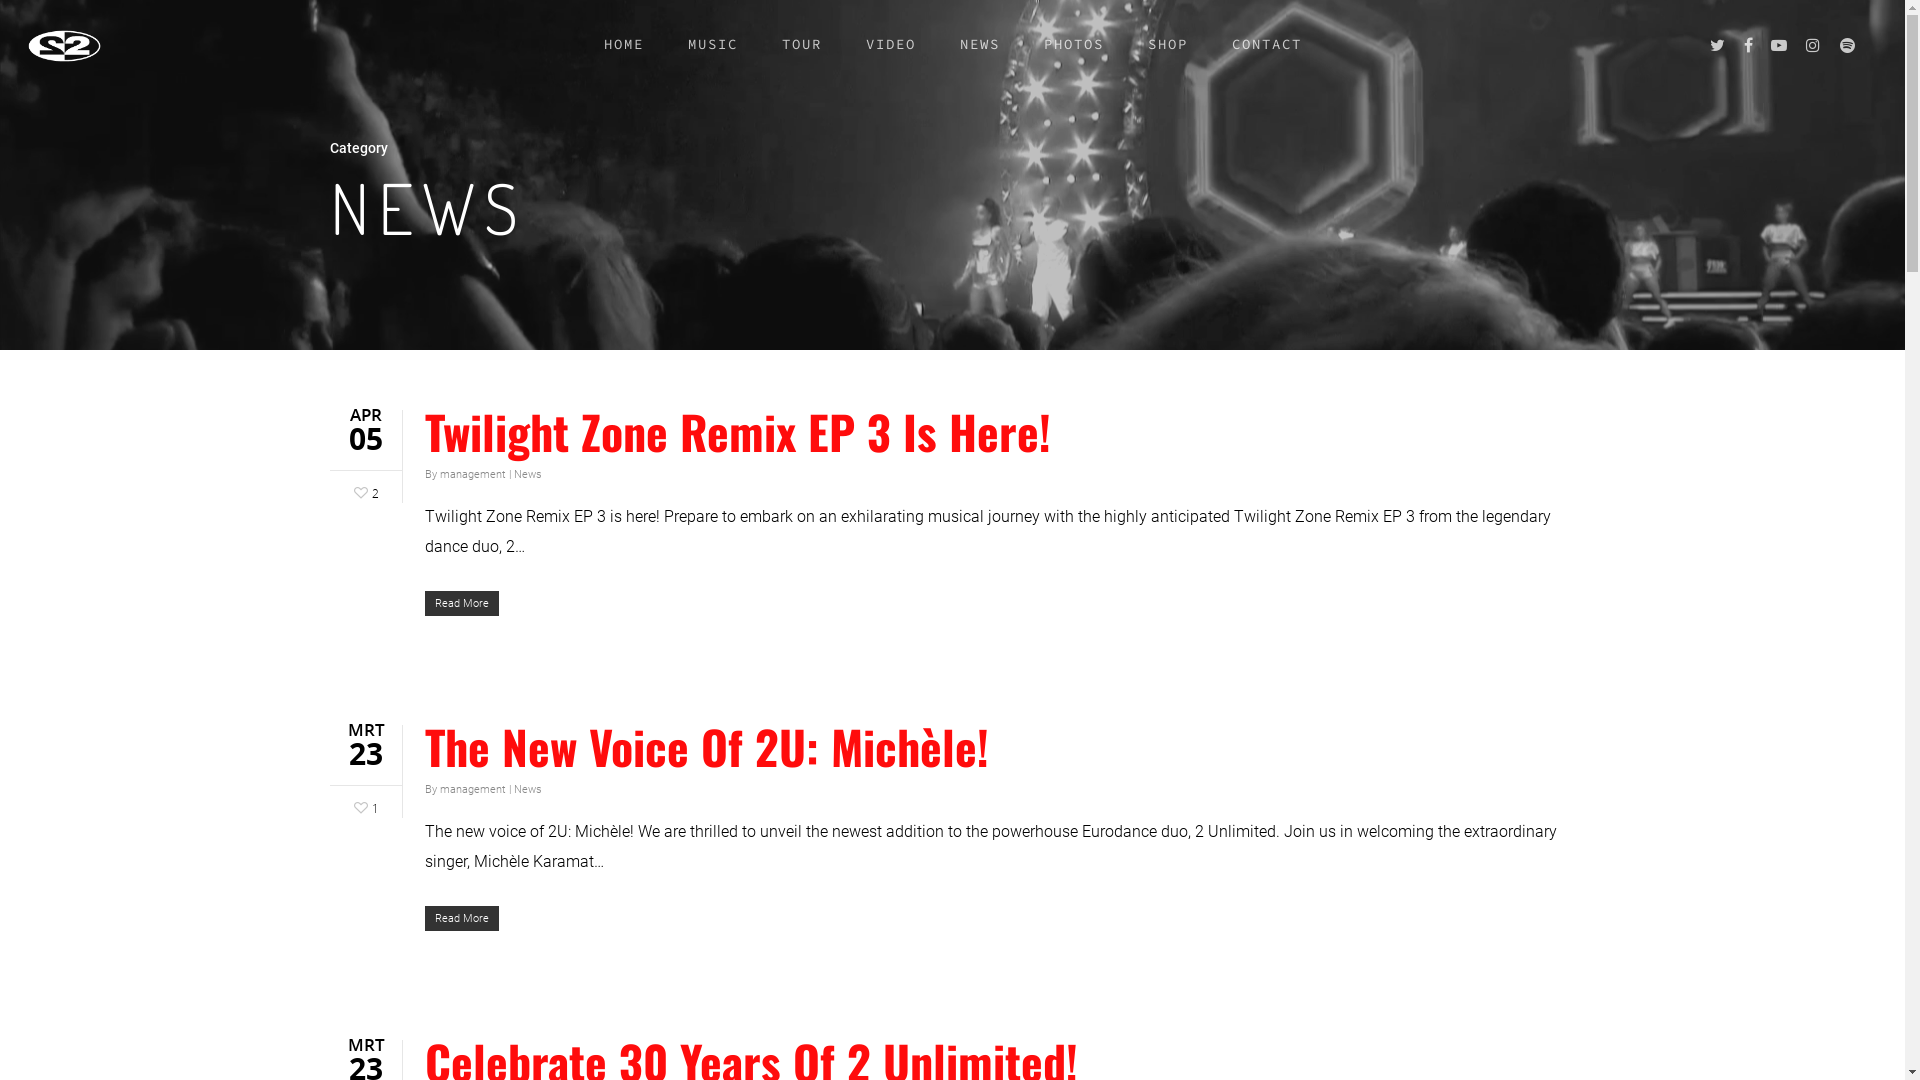 This screenshot has height=1080, width=1920. I want to click on Read More, so click(1000, 918).